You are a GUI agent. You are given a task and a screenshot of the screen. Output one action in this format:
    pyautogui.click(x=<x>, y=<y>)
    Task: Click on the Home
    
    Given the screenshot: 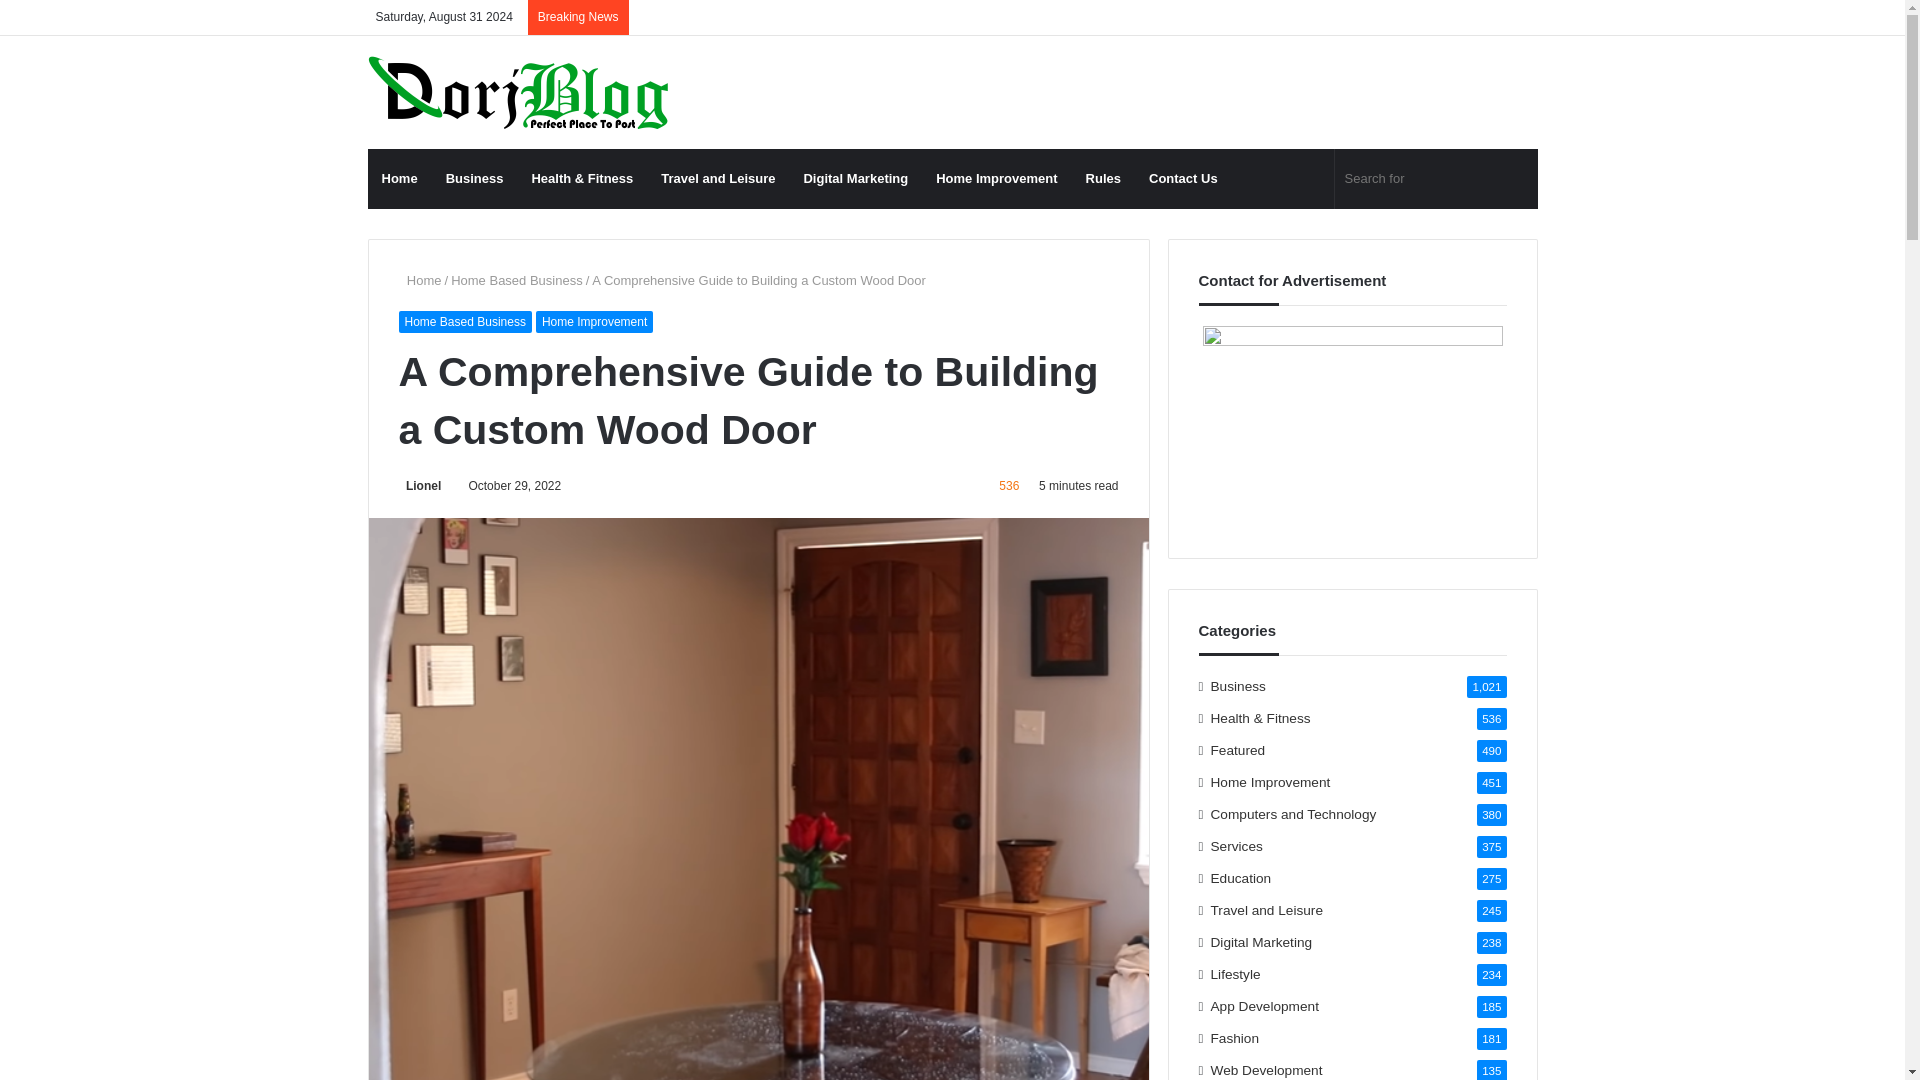 What is the action you would take?
    pyautogui.click(x=400, y=179)
    